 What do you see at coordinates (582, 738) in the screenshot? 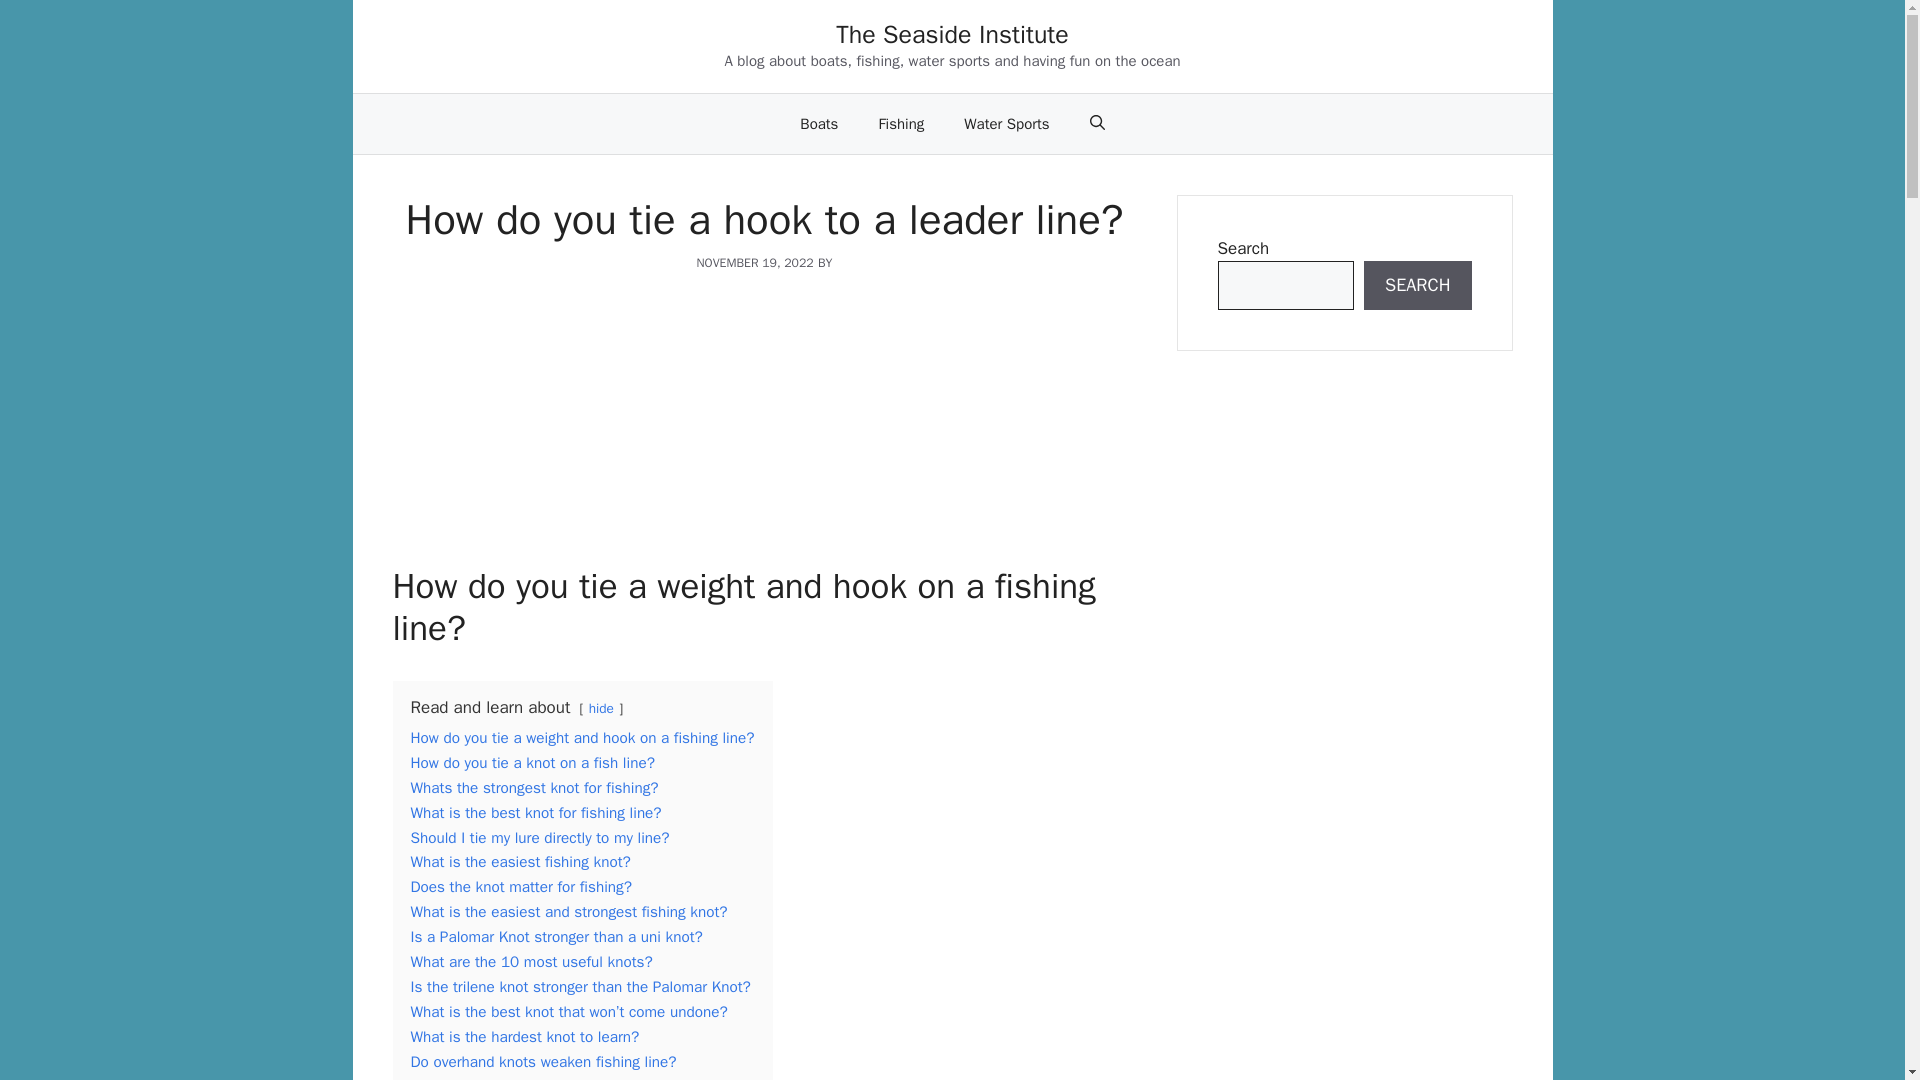
I see `How do you tie a weight and hook on a fishing line?` at bounding box center [582, 738].